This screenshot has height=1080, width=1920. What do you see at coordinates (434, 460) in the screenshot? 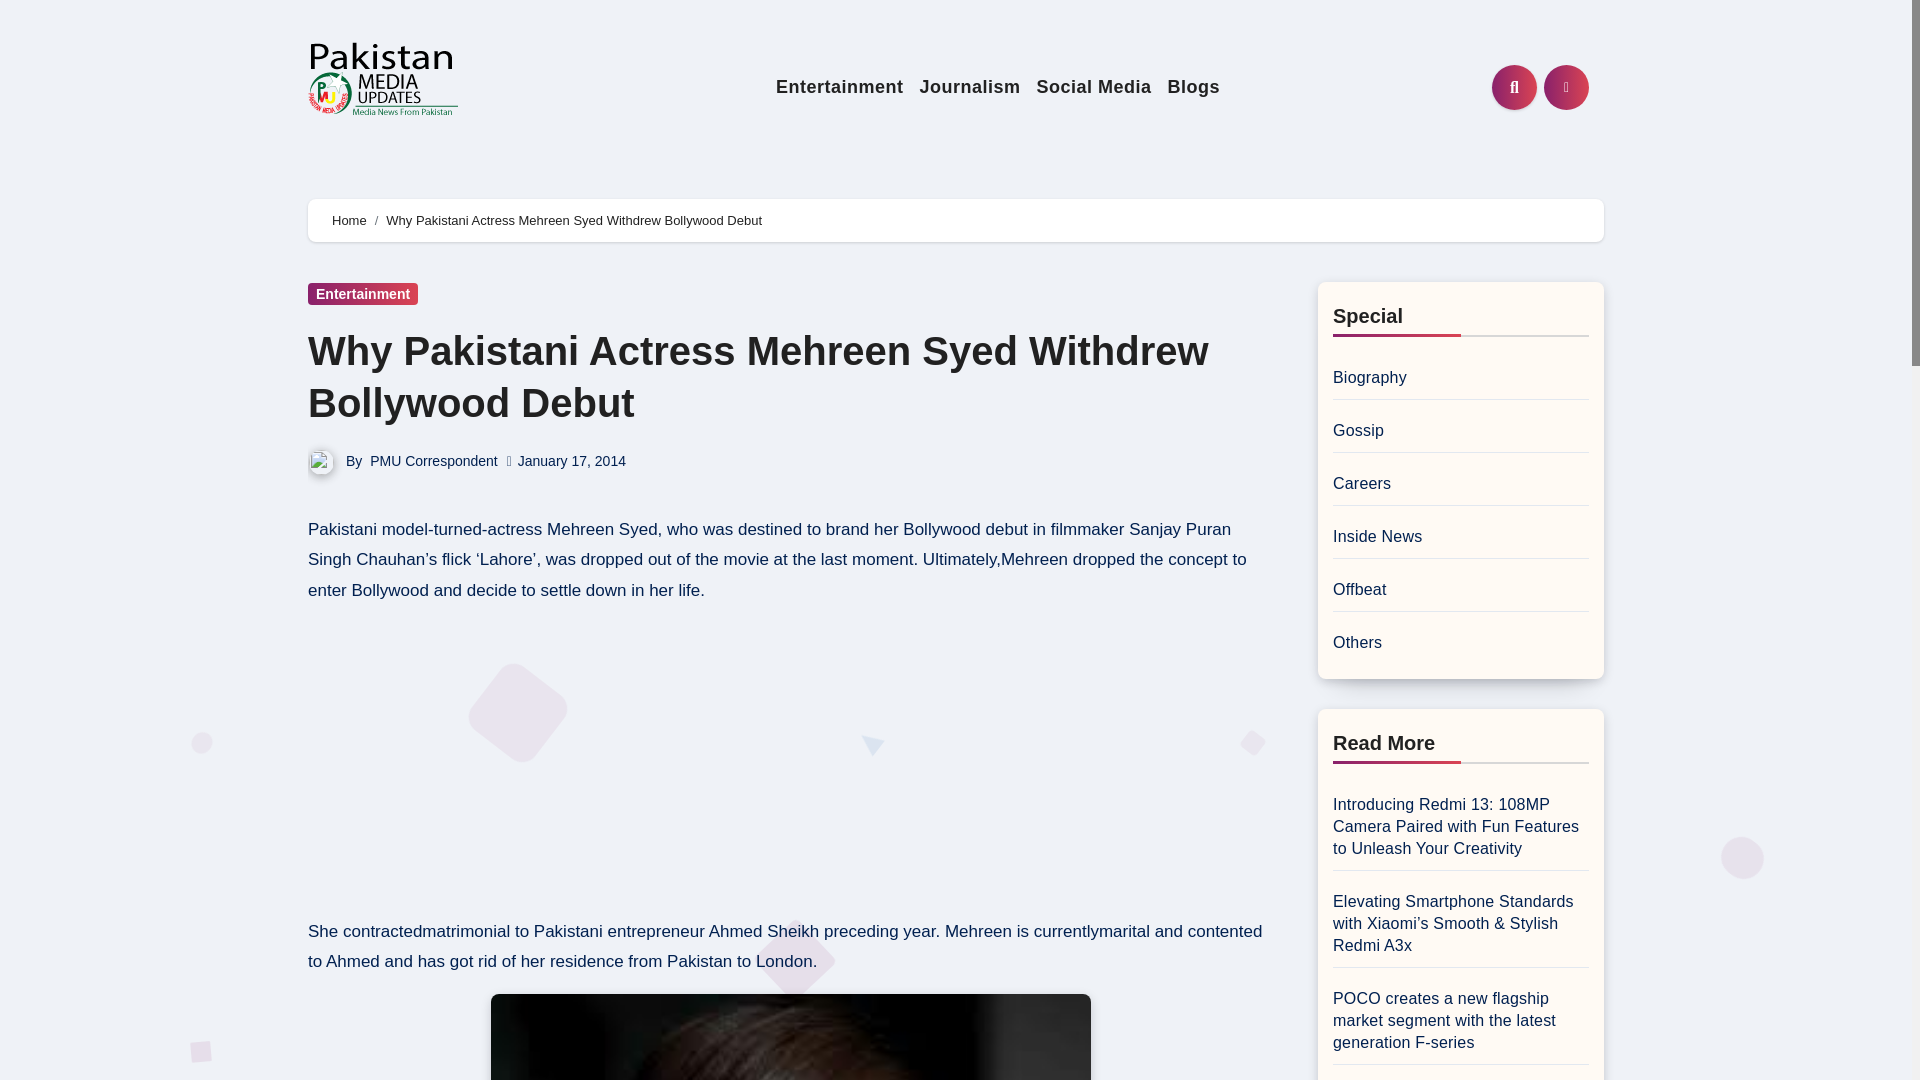
I see `PMU Correspondent` at bounding box center [434, 460].